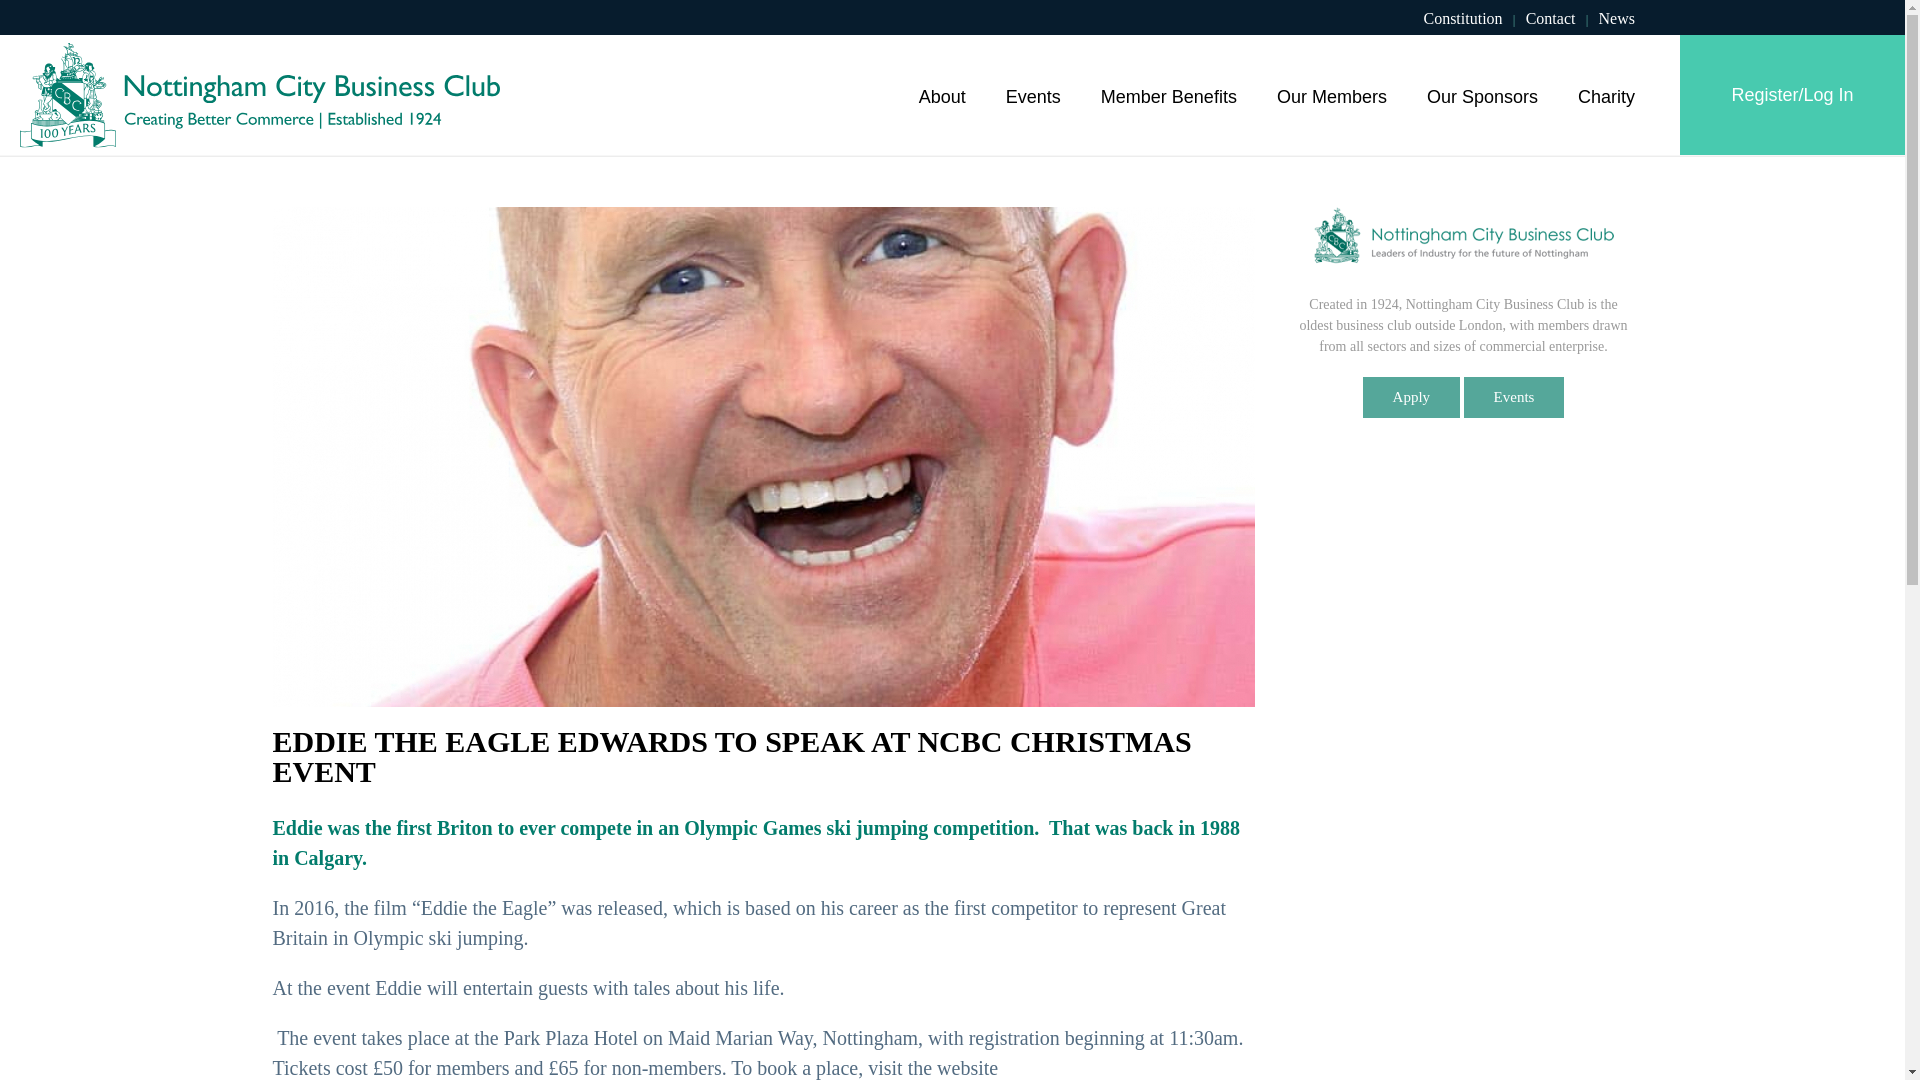 This screenshot has height=1080, width=1920. What do you see at coordinates (259, 95) in the screenshot?
I see `Nottingham City Business Club` at bounding box center [259, 95].